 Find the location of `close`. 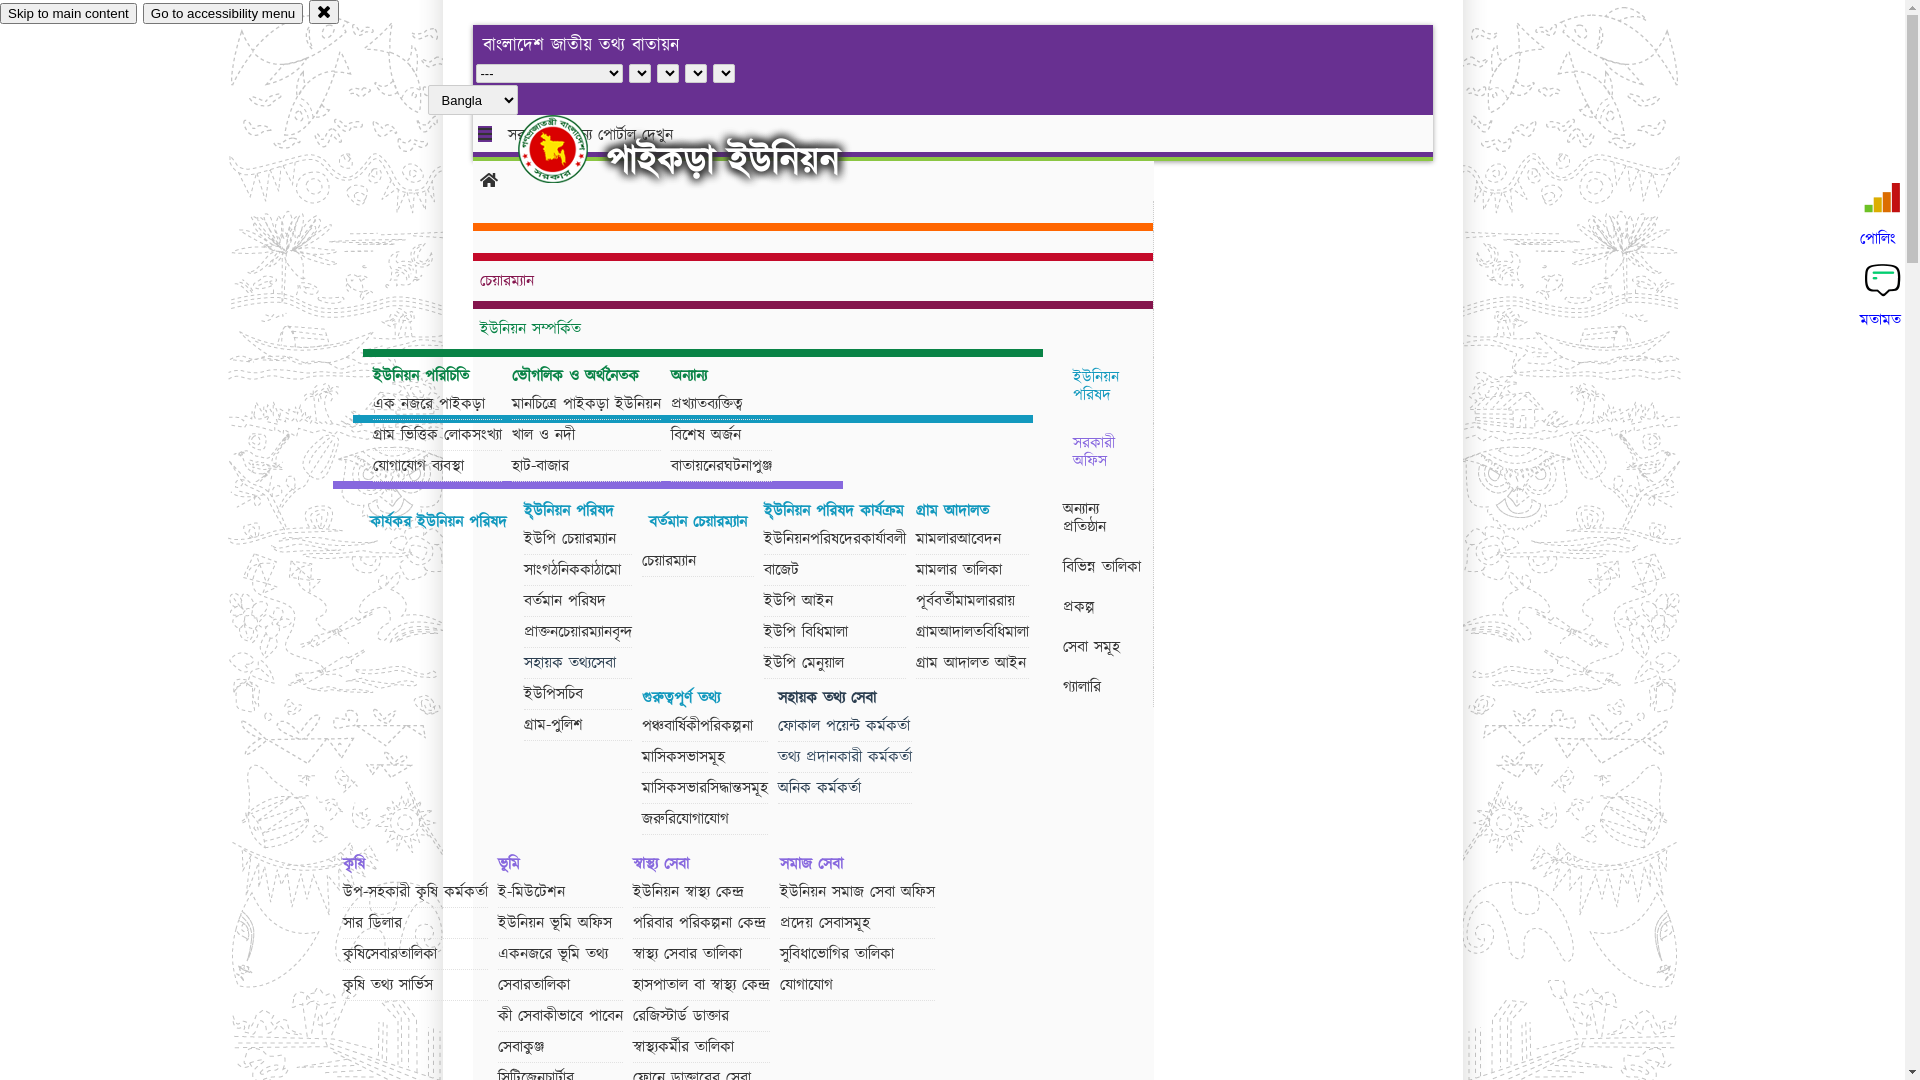

close is located at coordinates (324, 12).